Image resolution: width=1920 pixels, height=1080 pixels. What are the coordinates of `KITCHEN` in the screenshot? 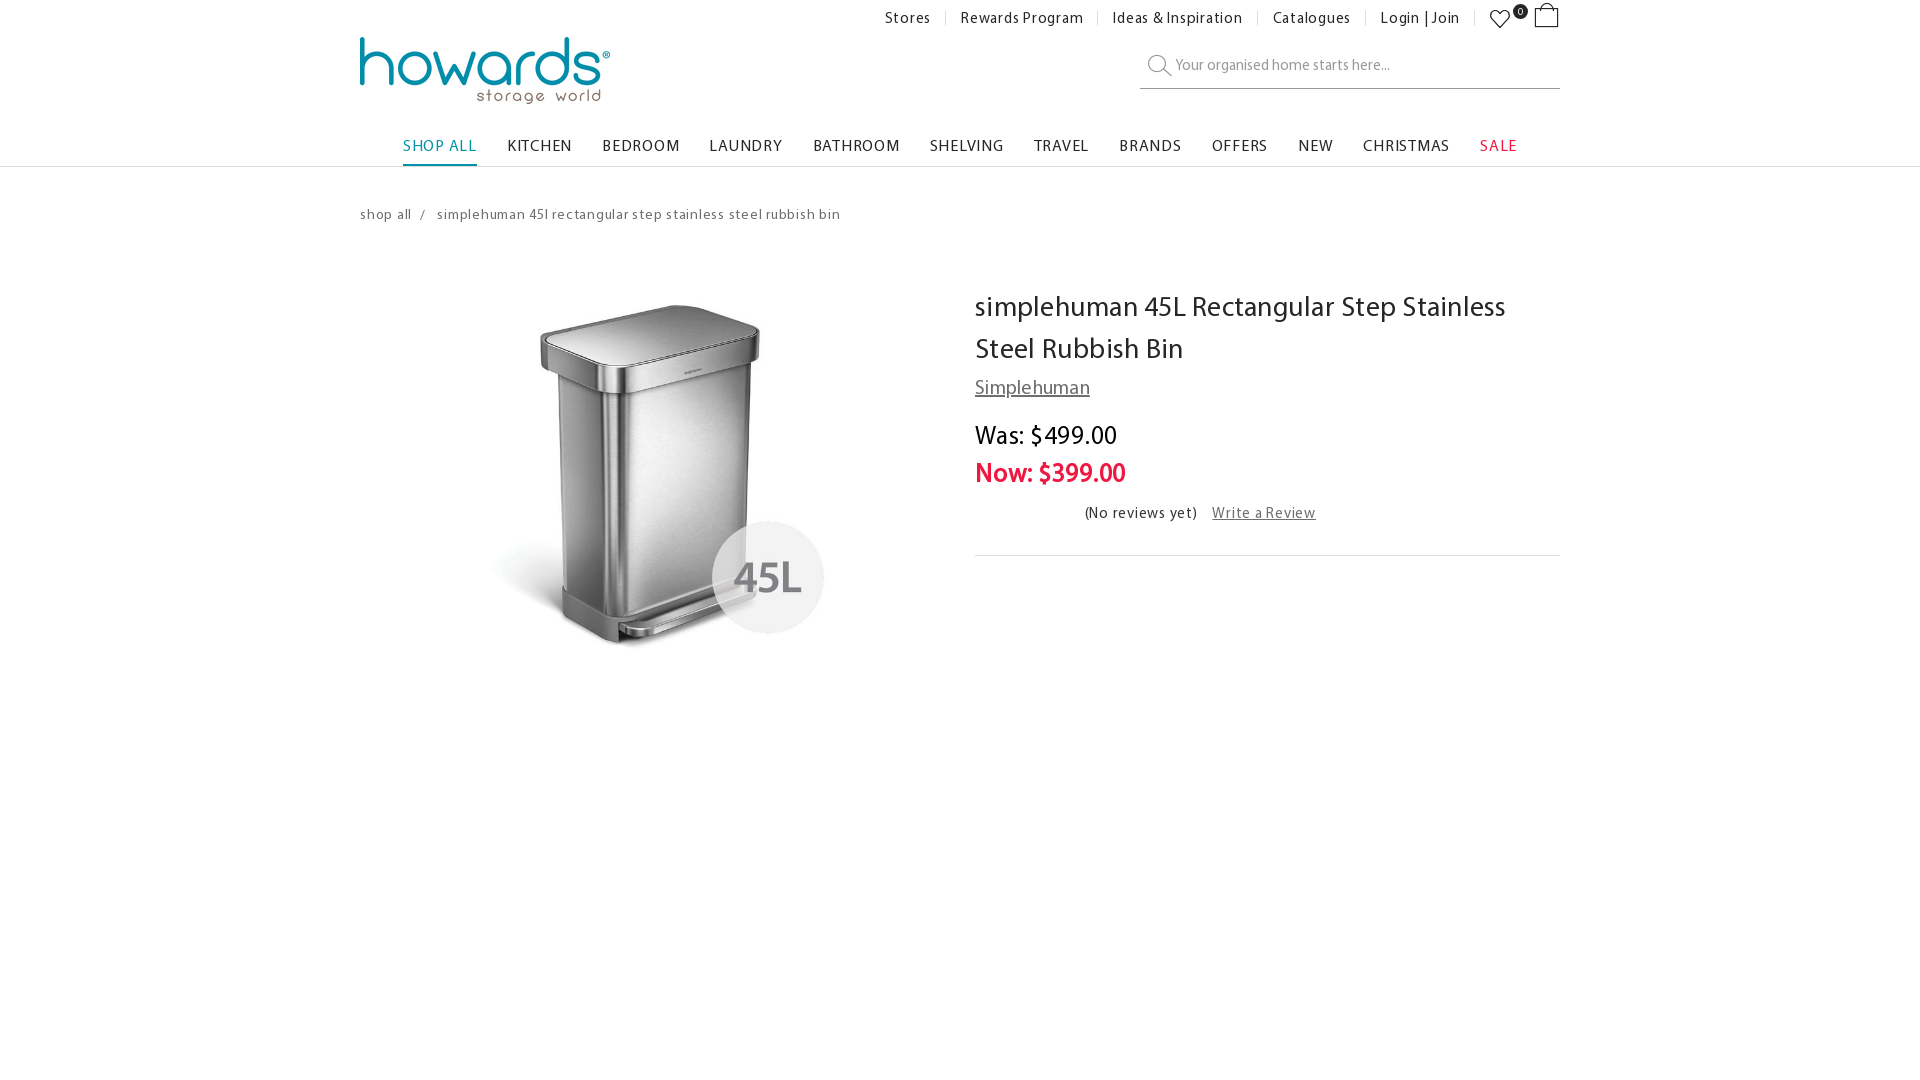 It's located at (539, 141).